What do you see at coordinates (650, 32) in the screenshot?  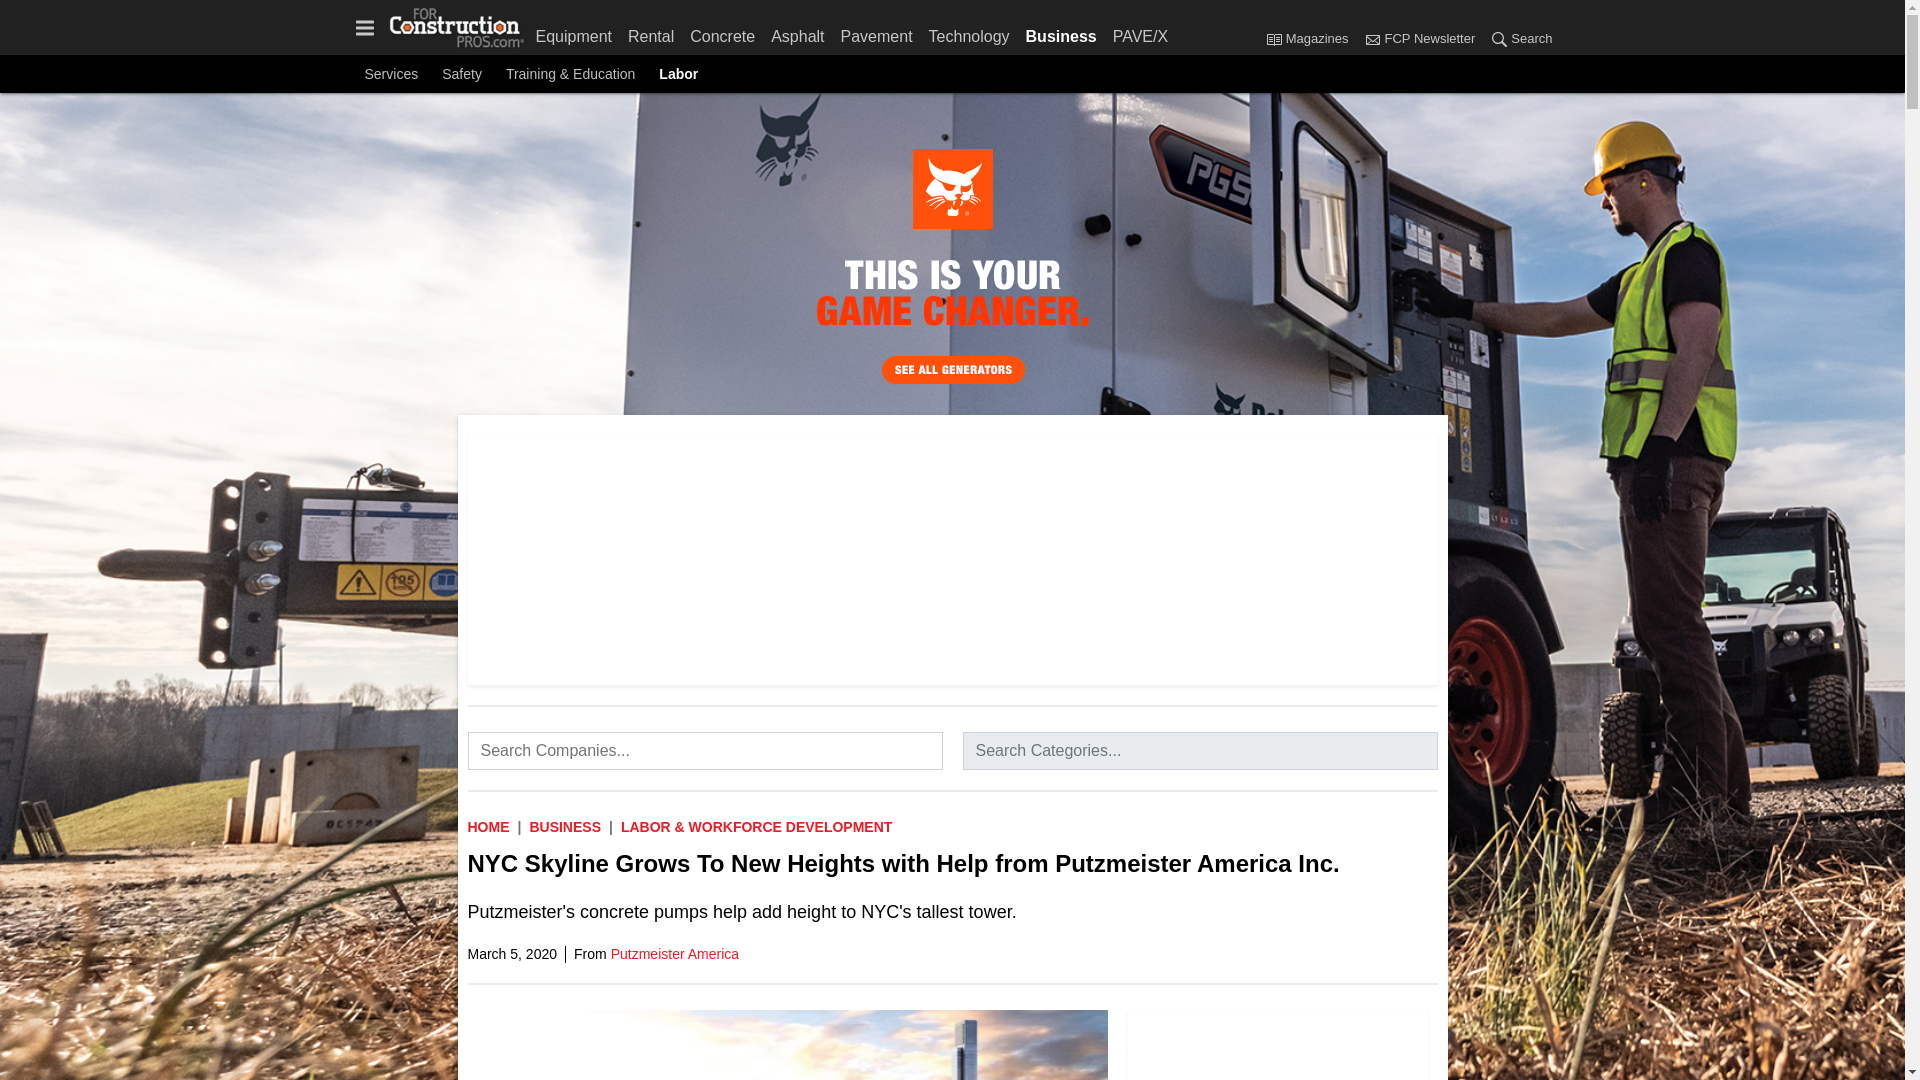 I see `Rental` at bounding box center [650, 32].